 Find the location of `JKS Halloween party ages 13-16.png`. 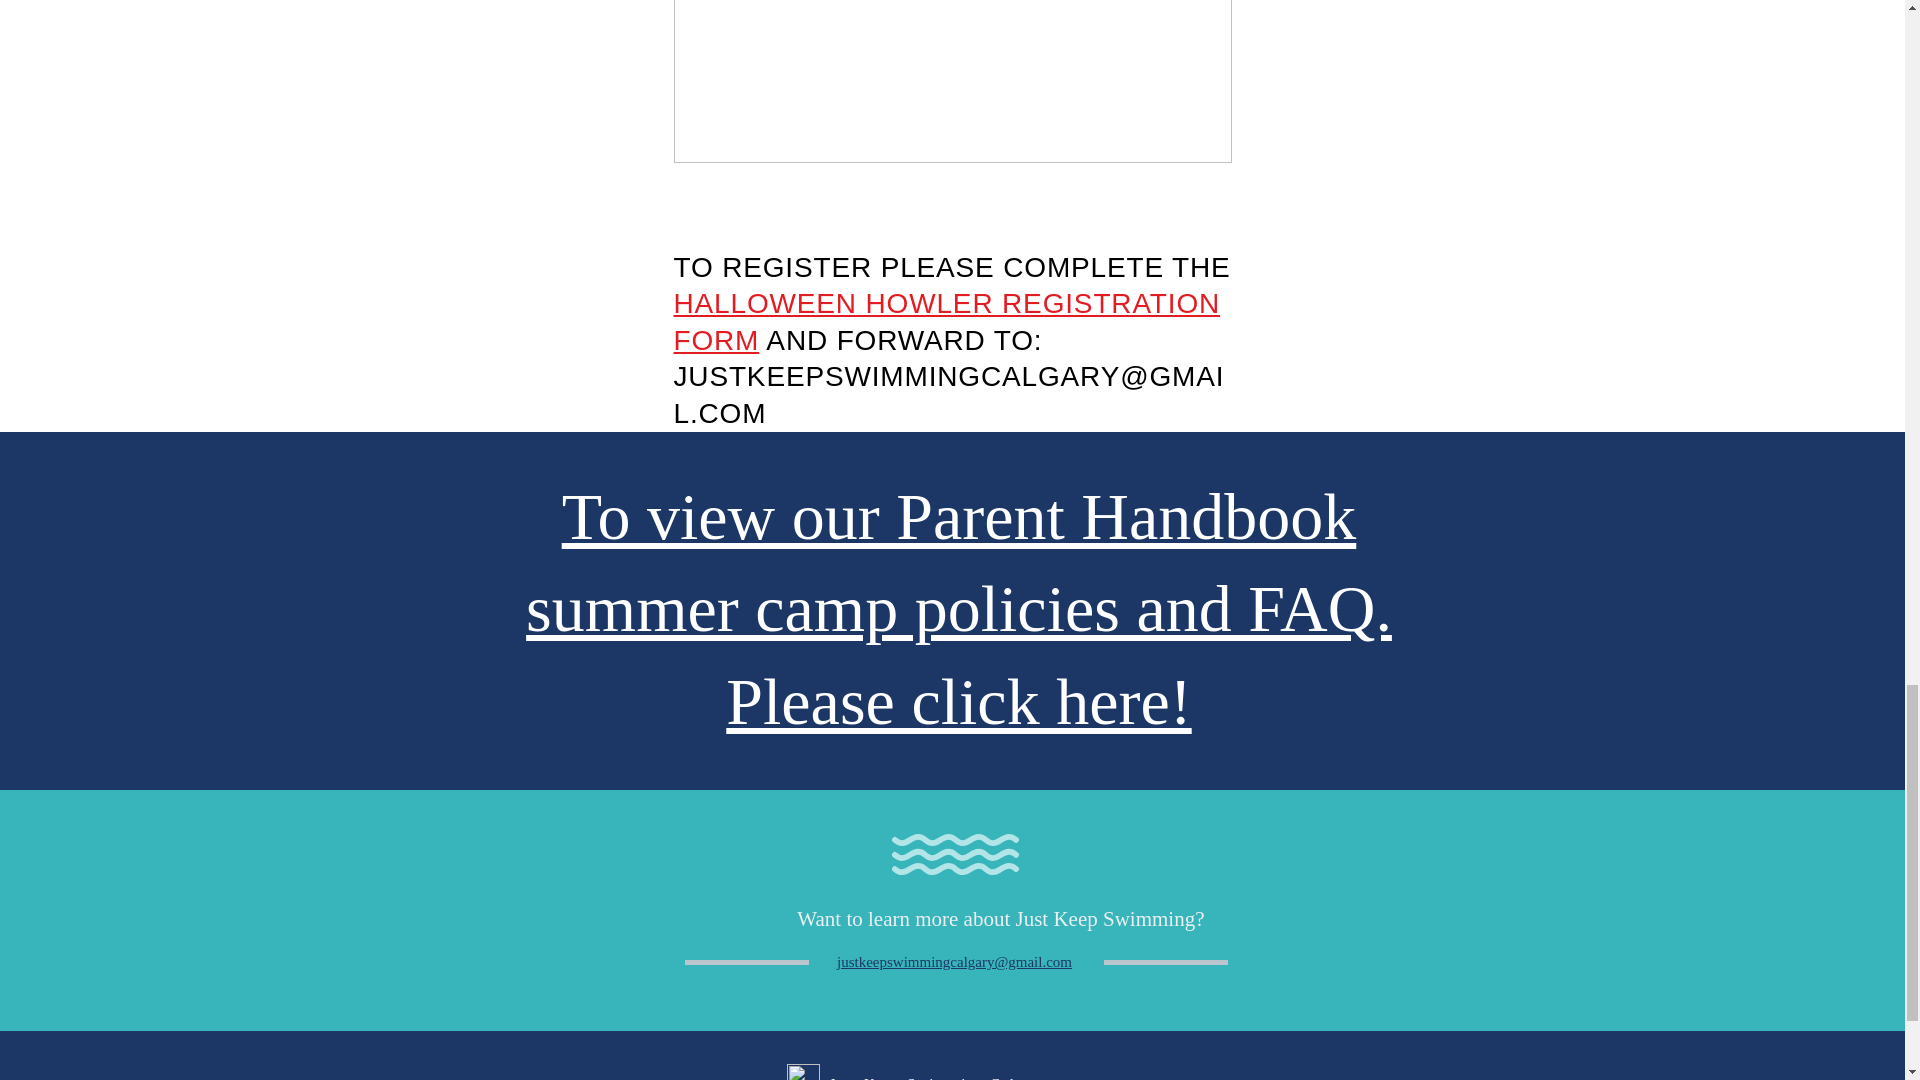

JKS Halloween party ages 13-16.png is located at coordinates (952, 82).